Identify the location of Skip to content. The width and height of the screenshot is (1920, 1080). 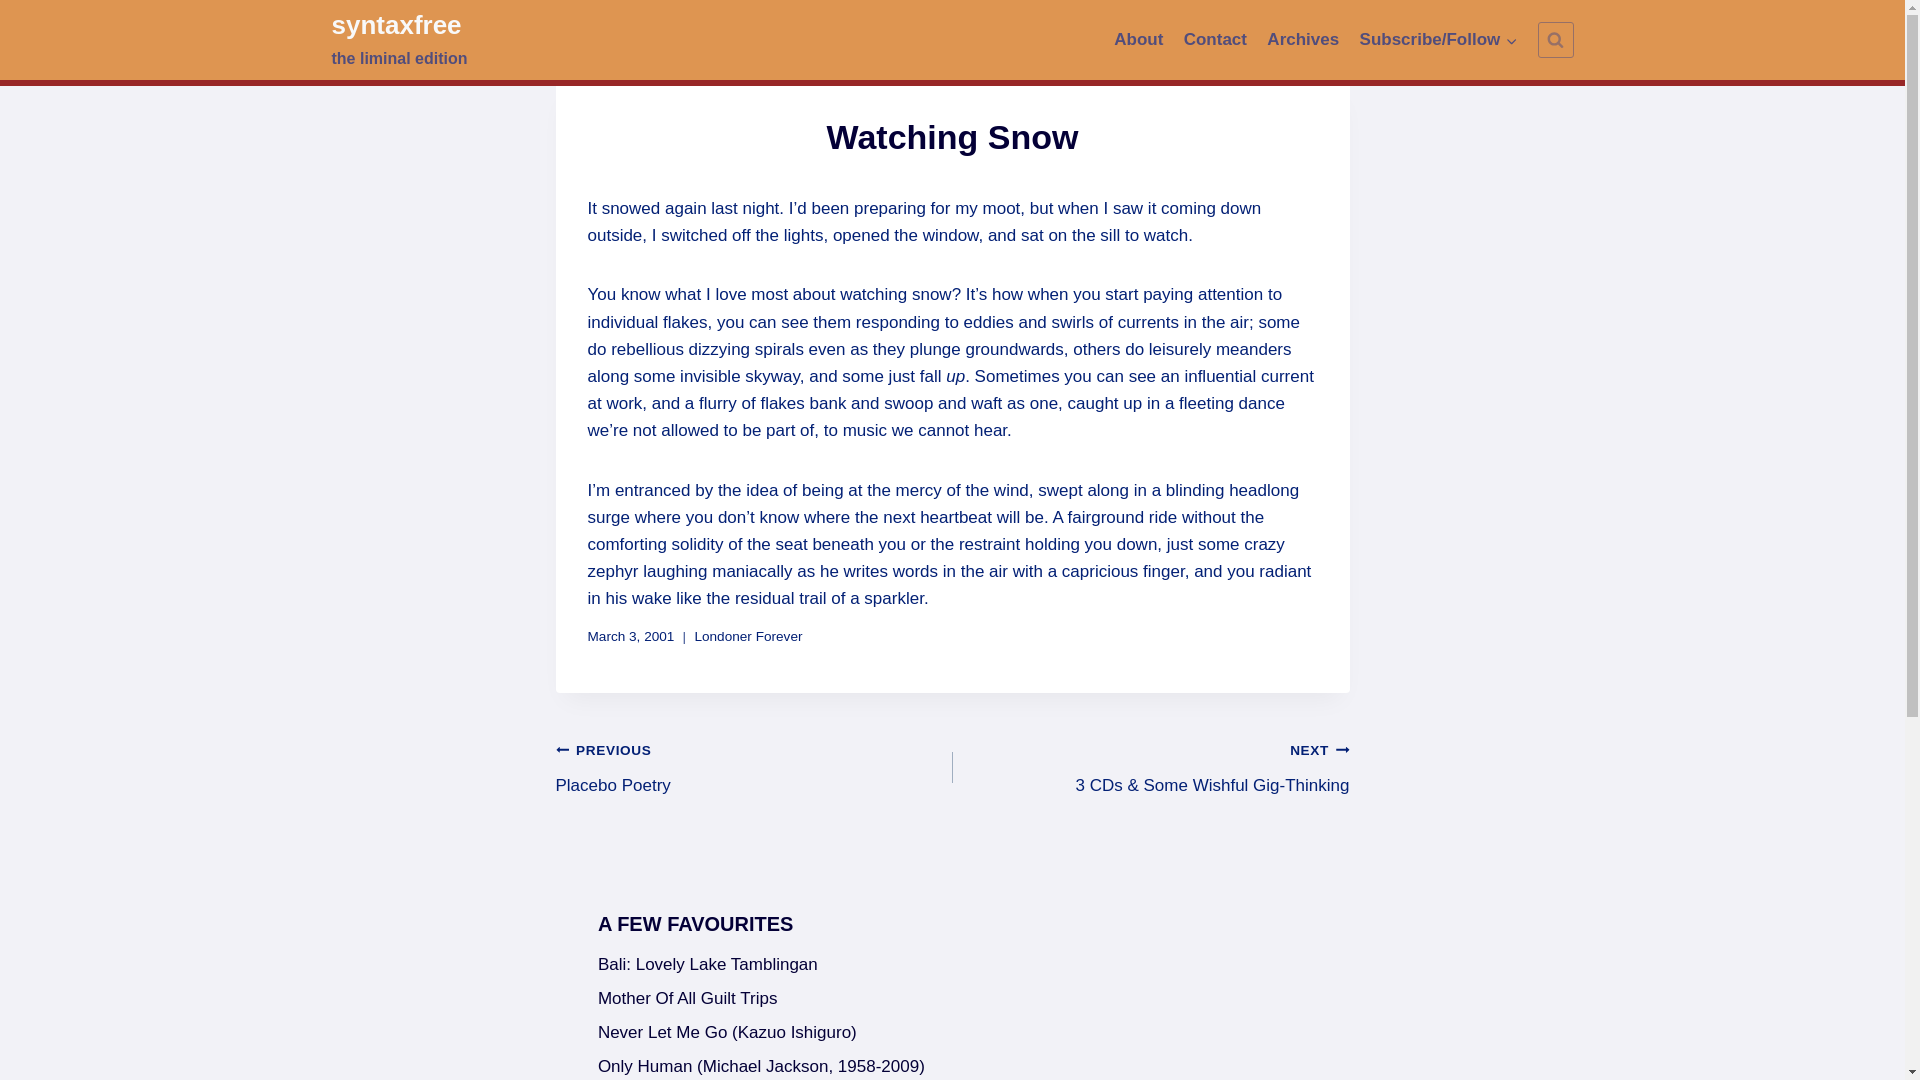
(1138, 40).